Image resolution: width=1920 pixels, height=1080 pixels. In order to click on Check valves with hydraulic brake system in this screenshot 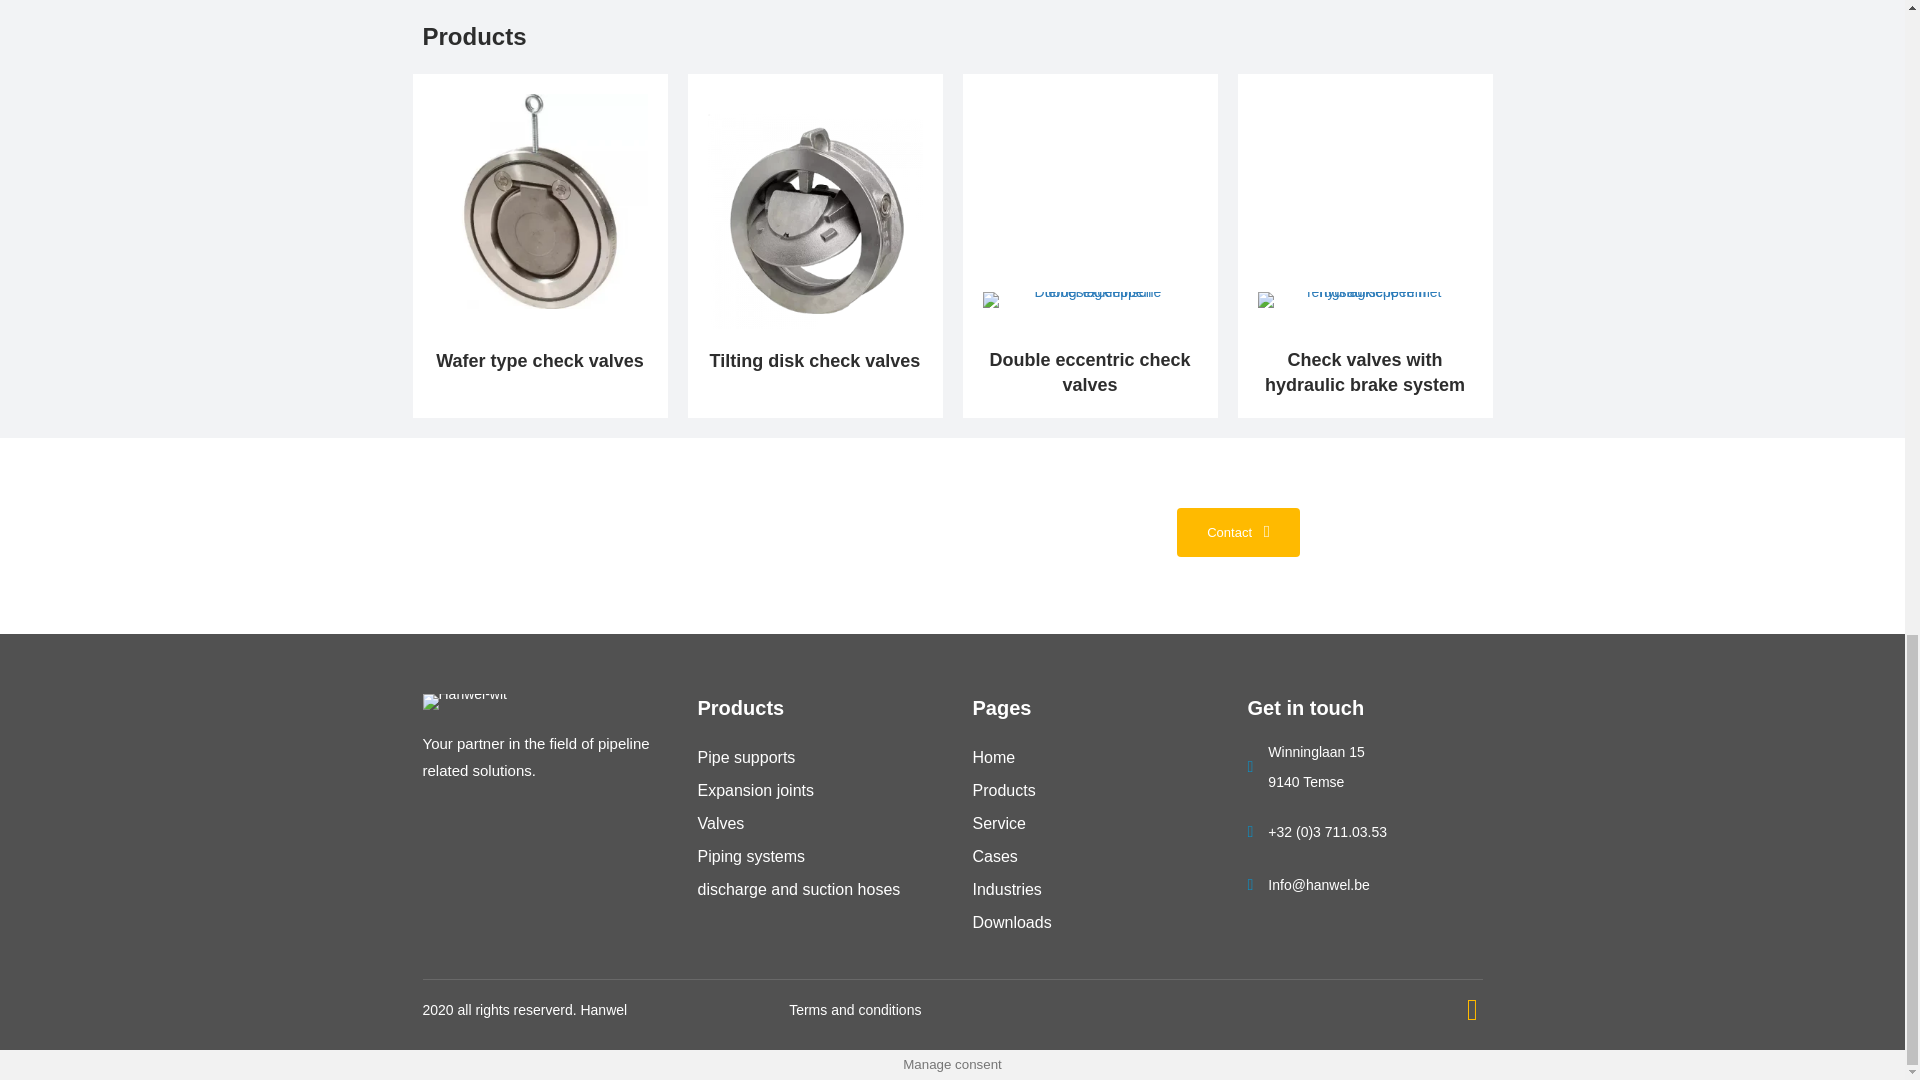, I will do `click(1364, 372)`.